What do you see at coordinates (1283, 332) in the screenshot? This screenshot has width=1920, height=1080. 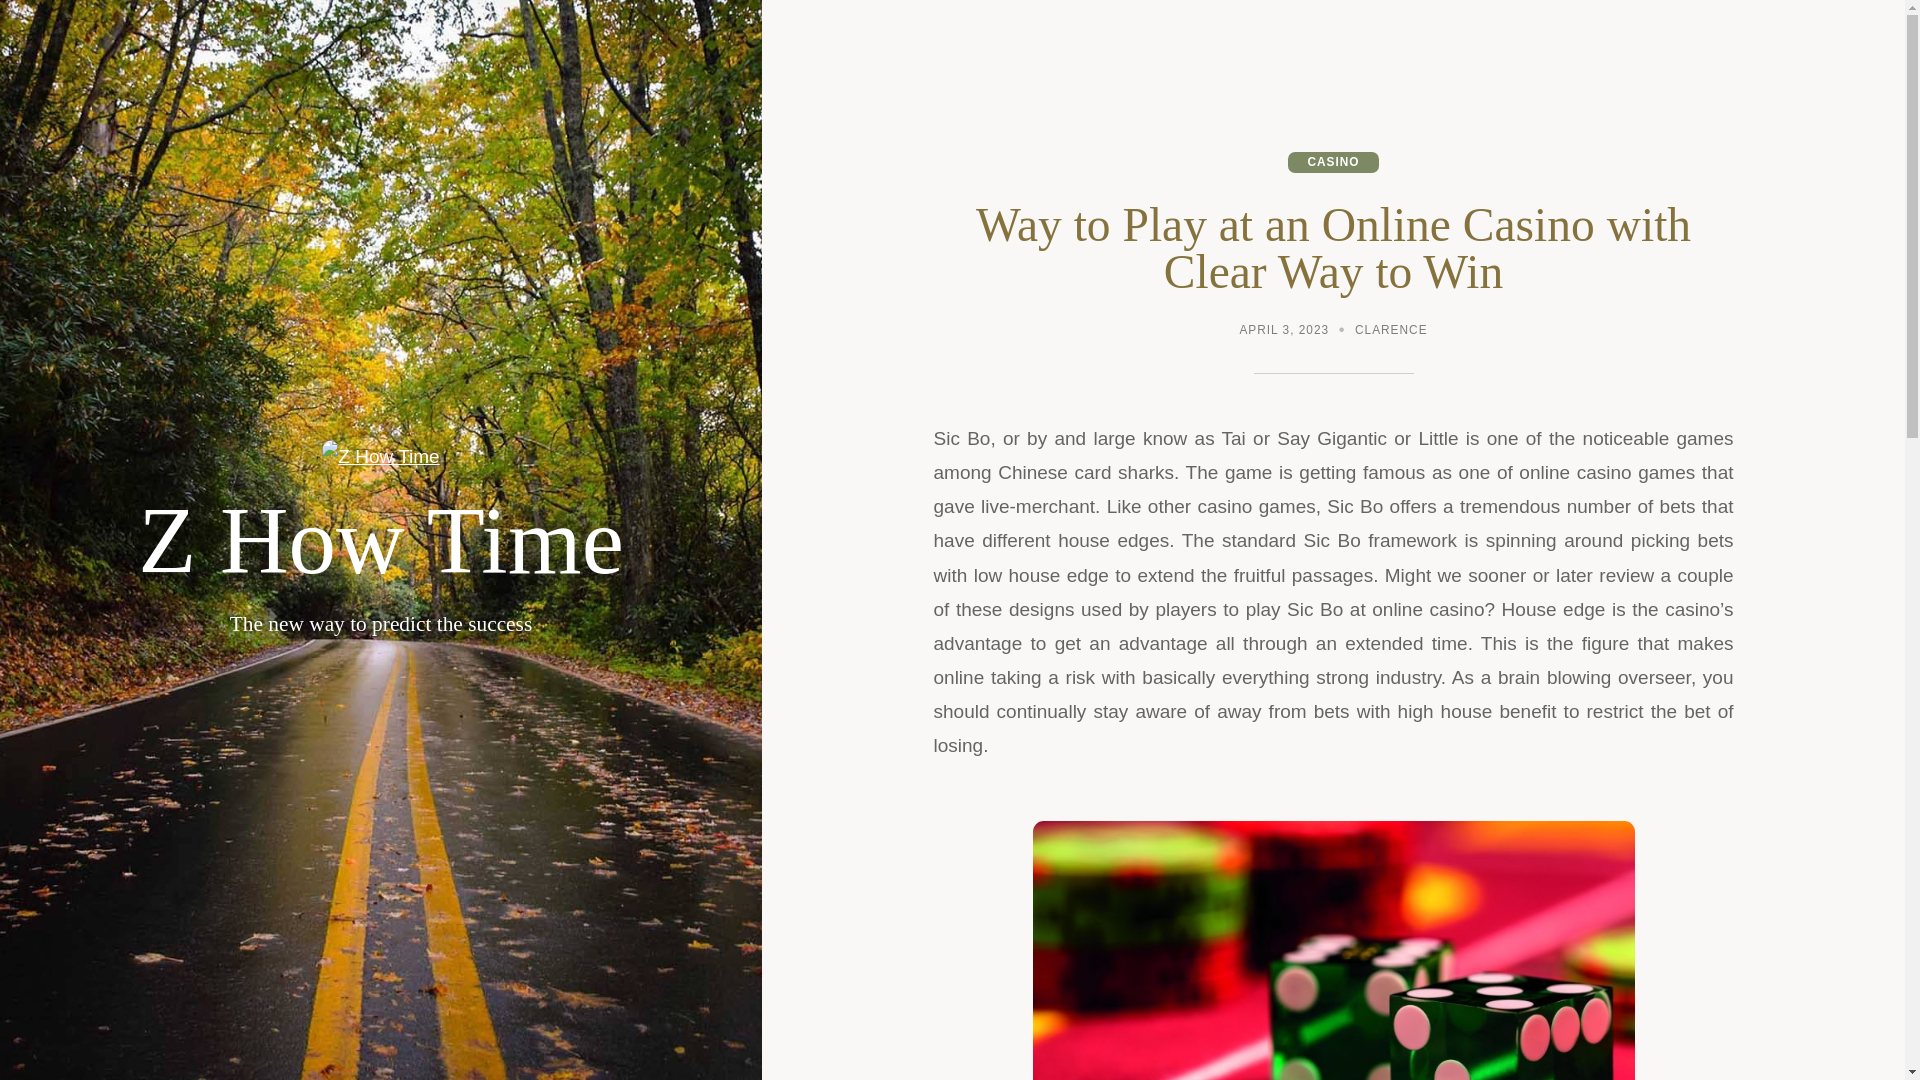 I see `APRIL 3, 2023` at bounding box center [1283, 332].